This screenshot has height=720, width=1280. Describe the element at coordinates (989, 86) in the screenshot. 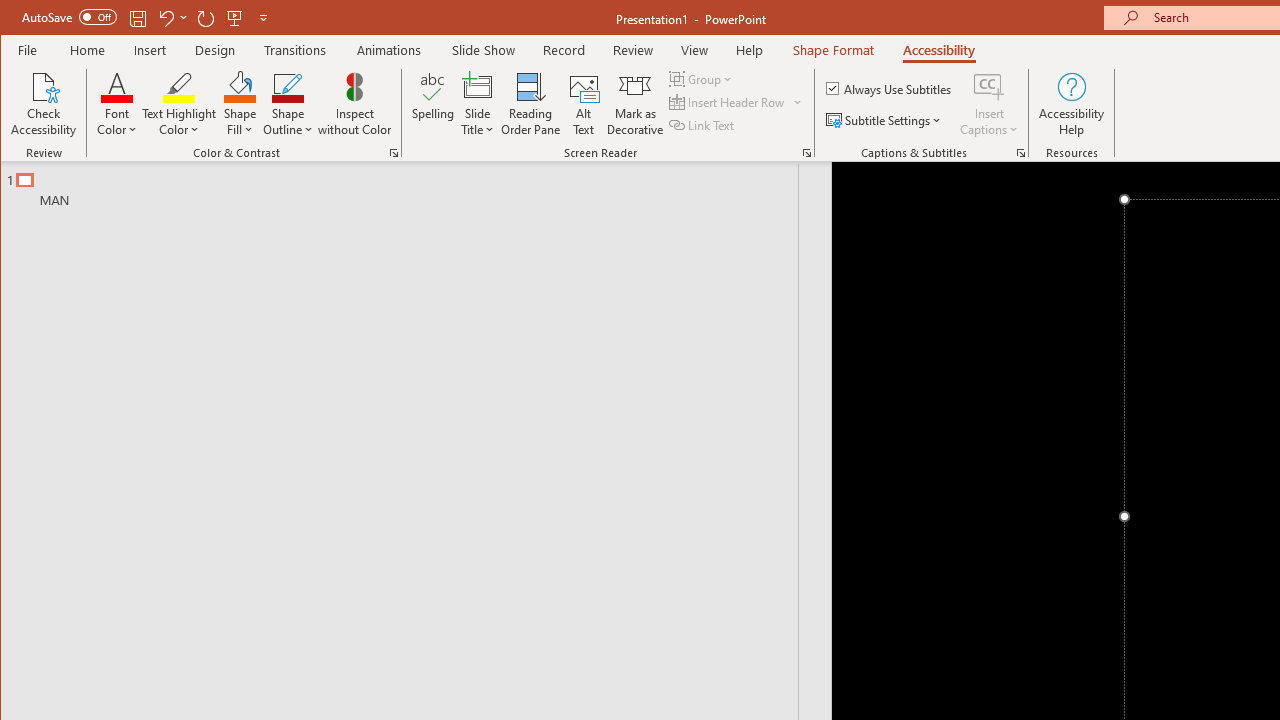

I see `Insert Captions` at that location.